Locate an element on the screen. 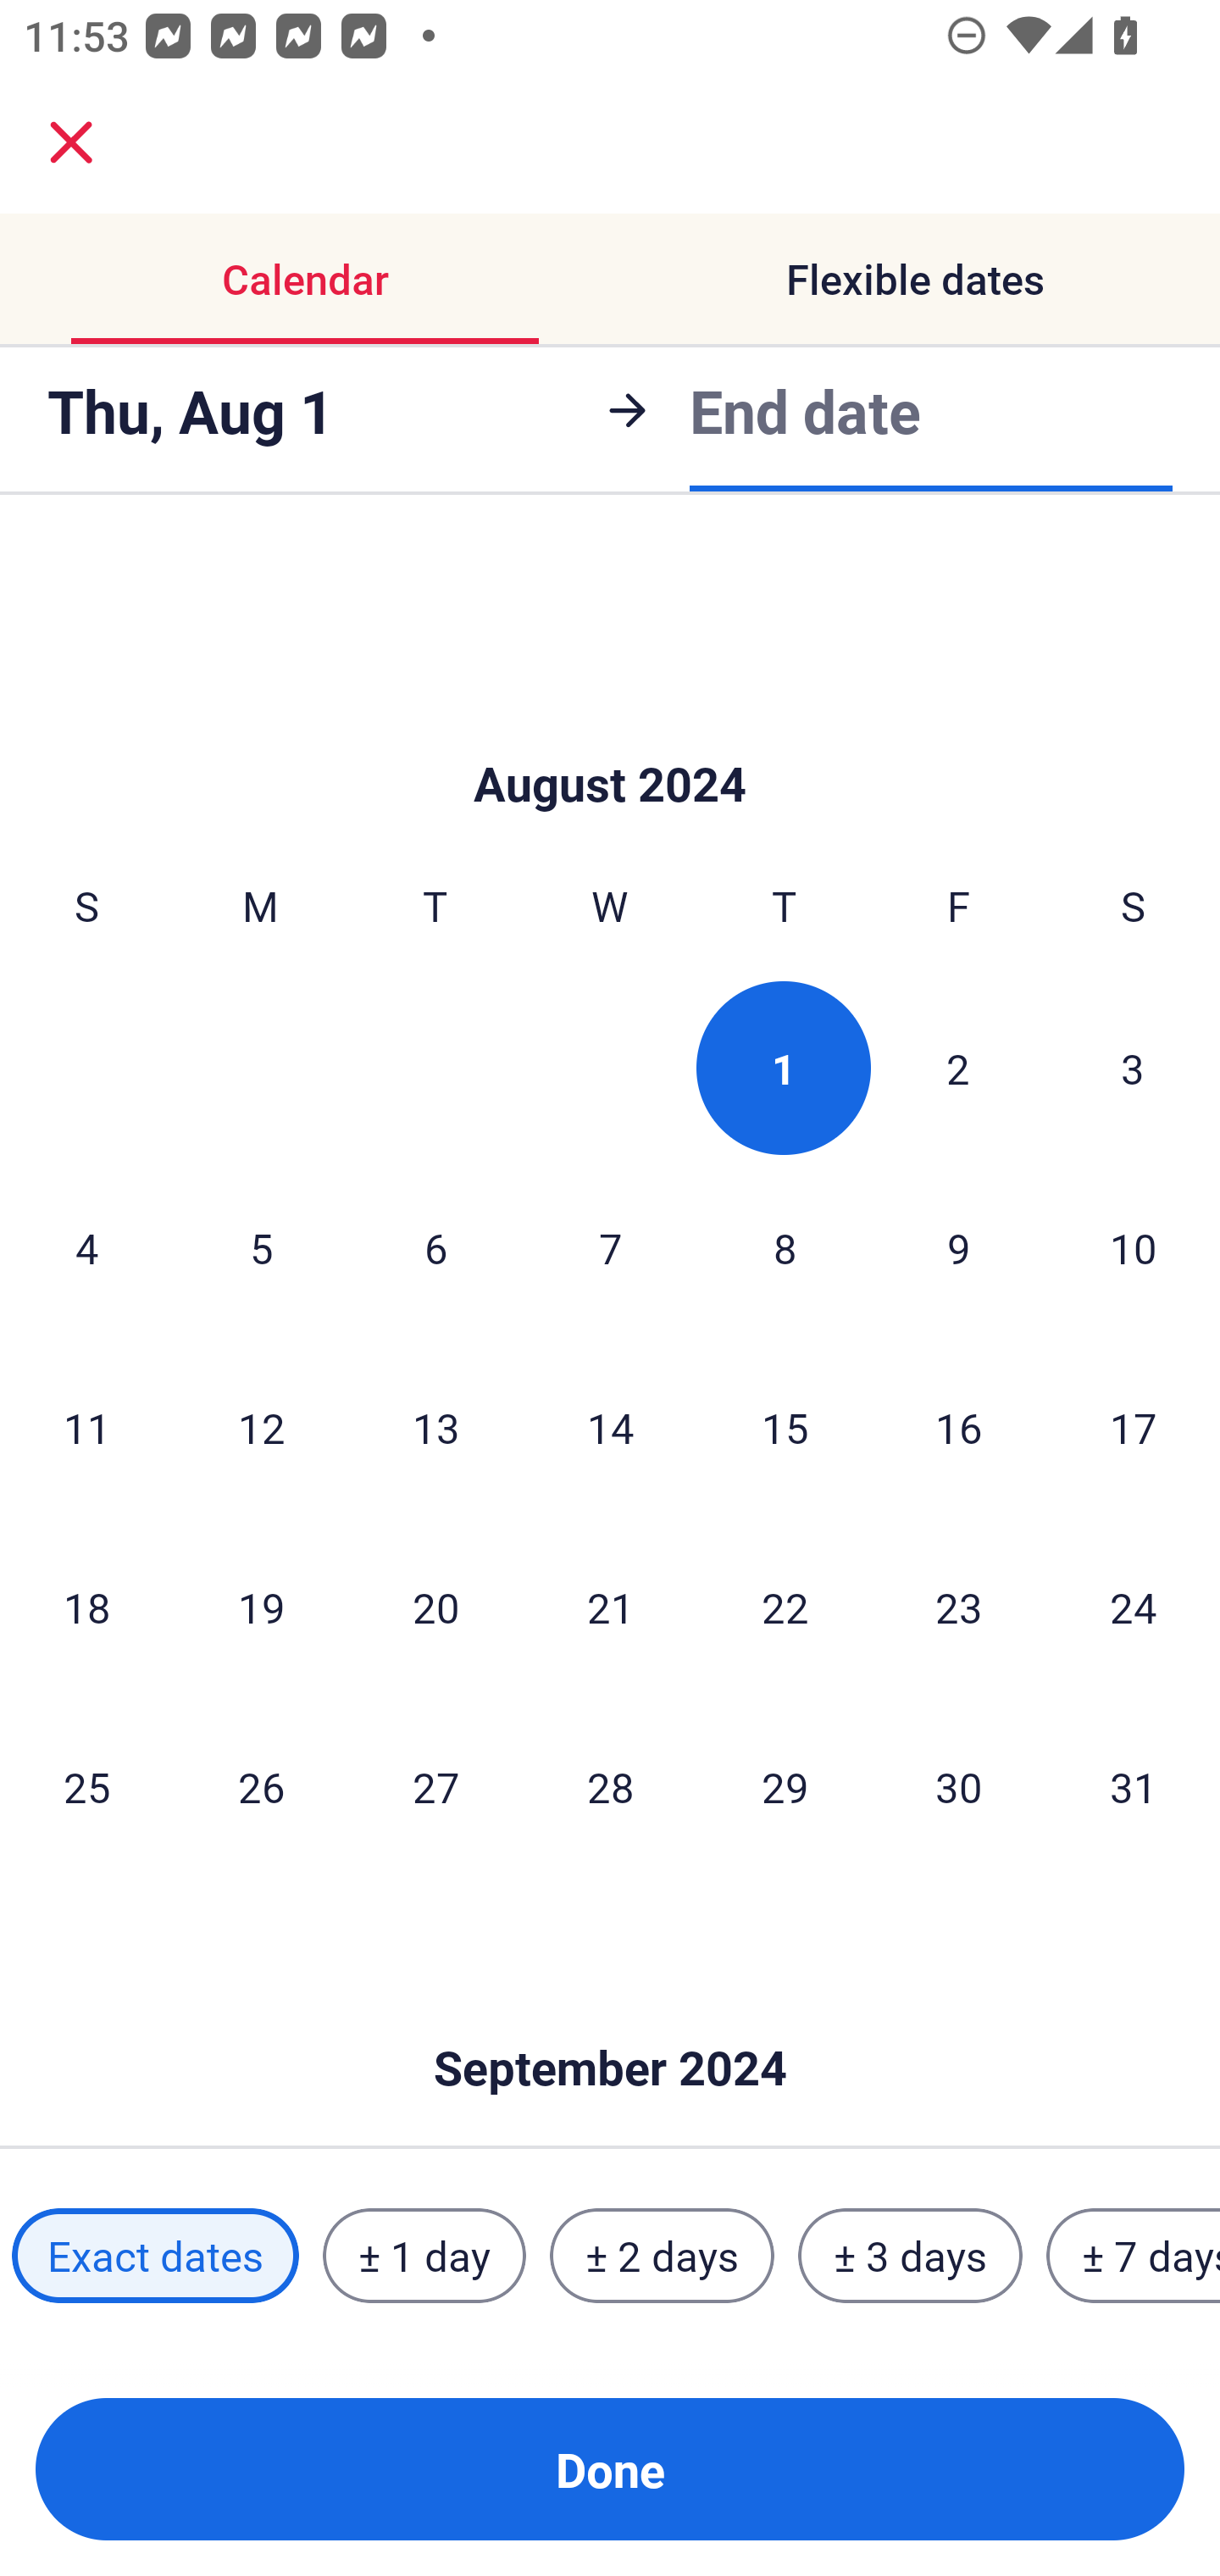  28 Wednesday, August 28, 2024 is located at coordinates (610, 1786).